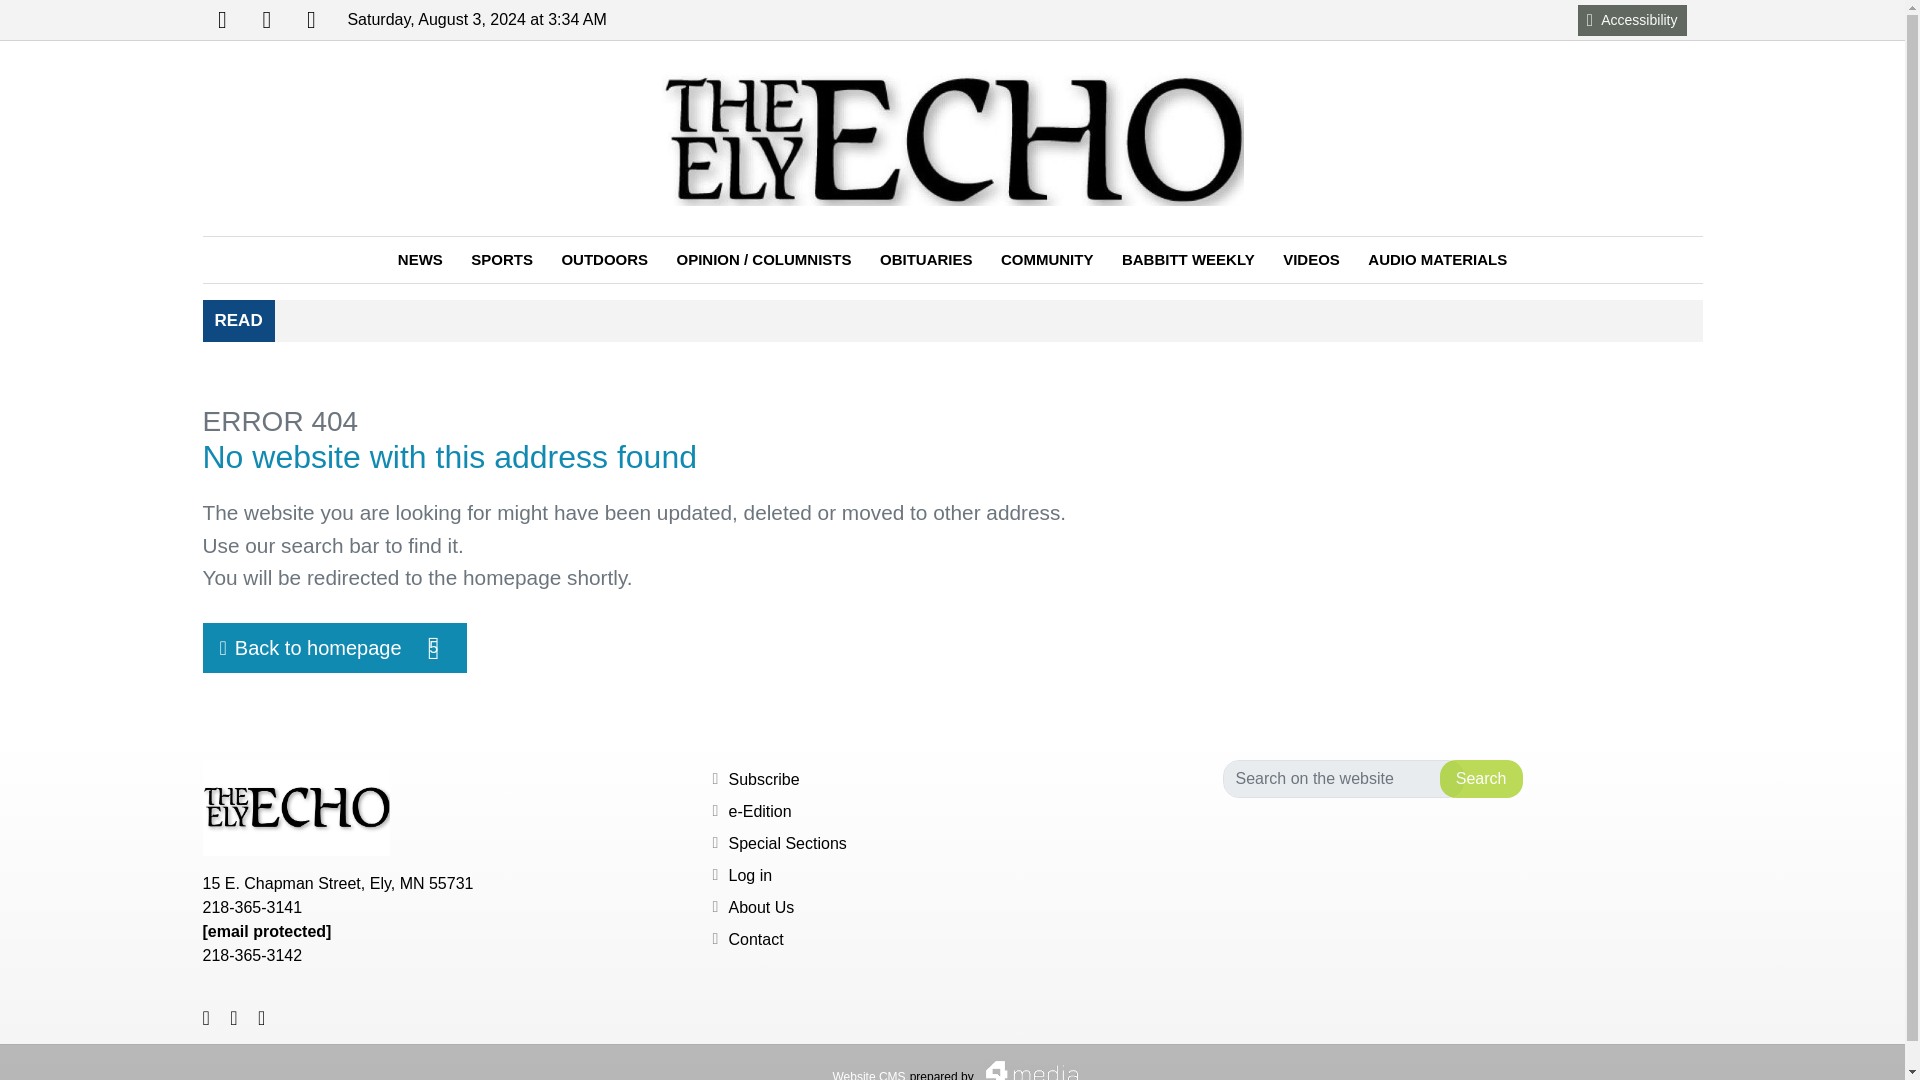 This screenshot has width=1920, height=1080. I want to click on VIDEOS, so click(1632, 19).